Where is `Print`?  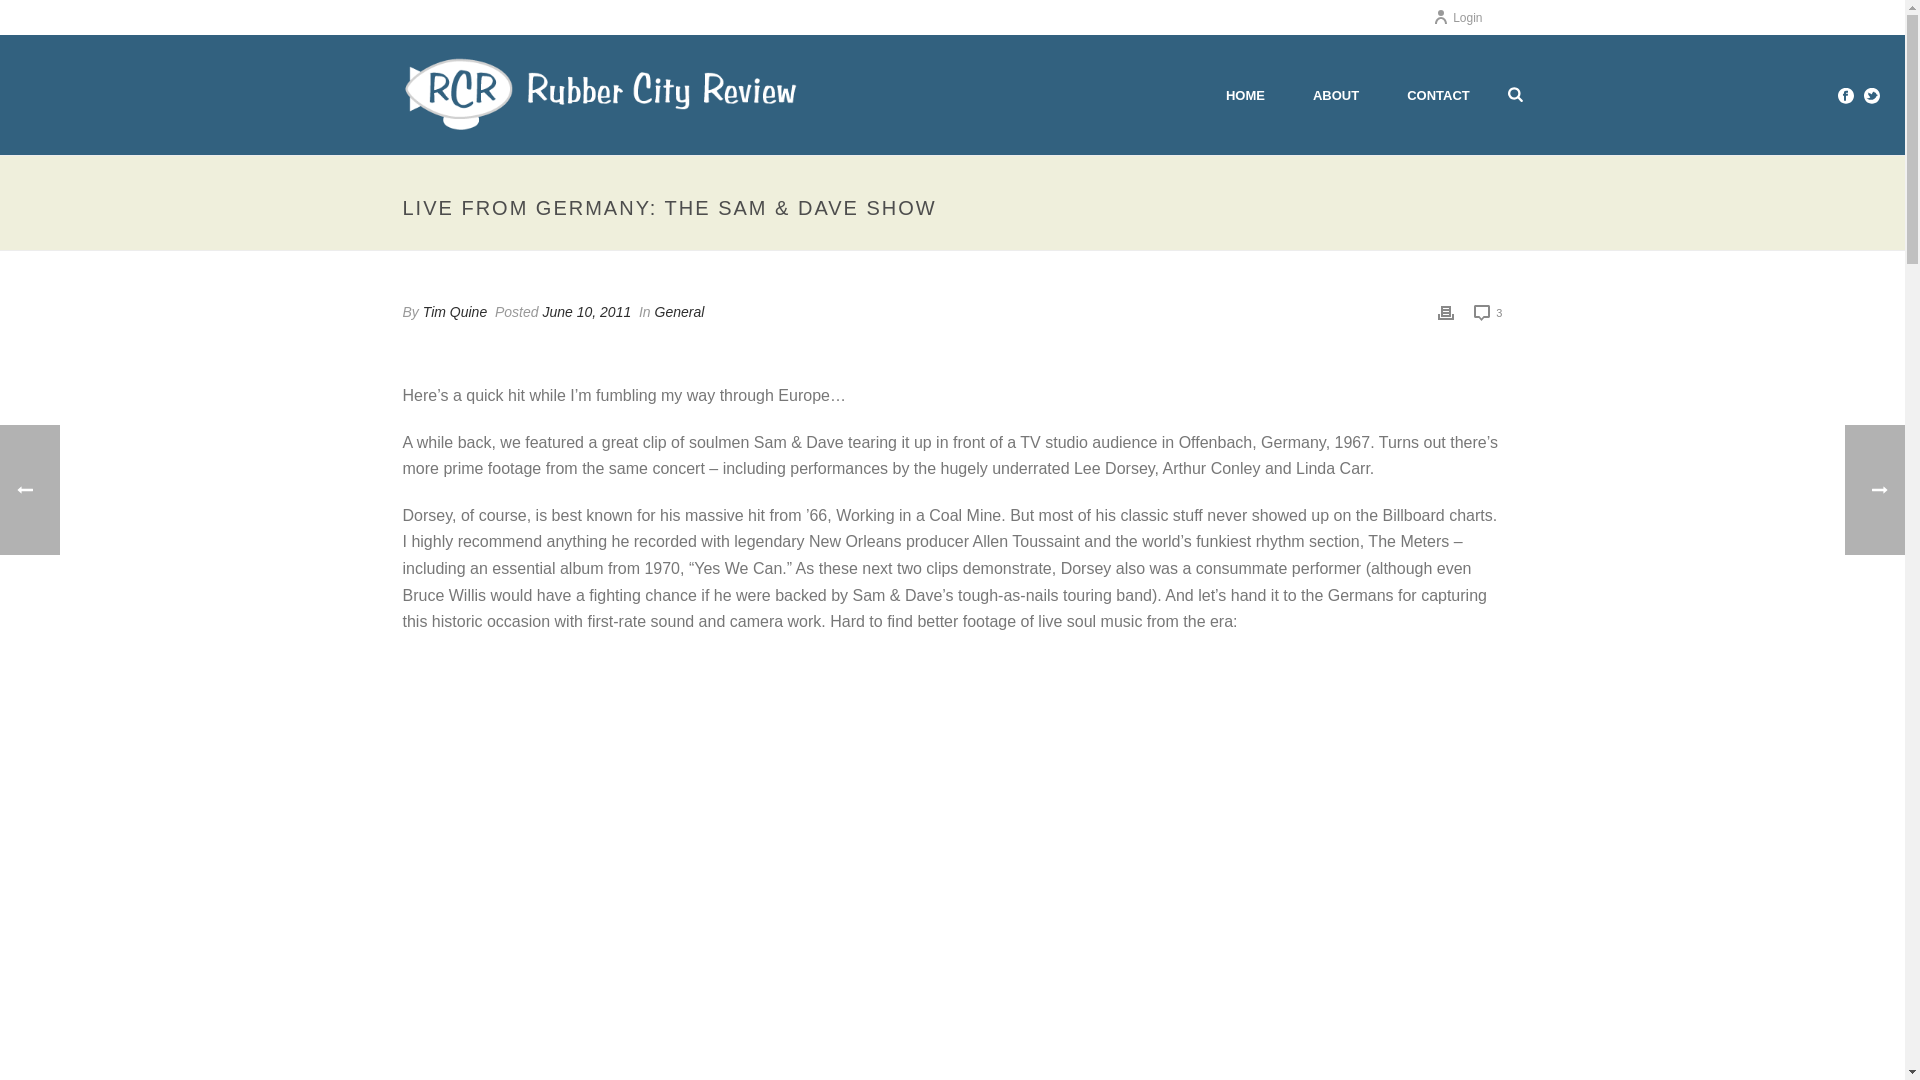
Print is located at coordinates (1446, 312).